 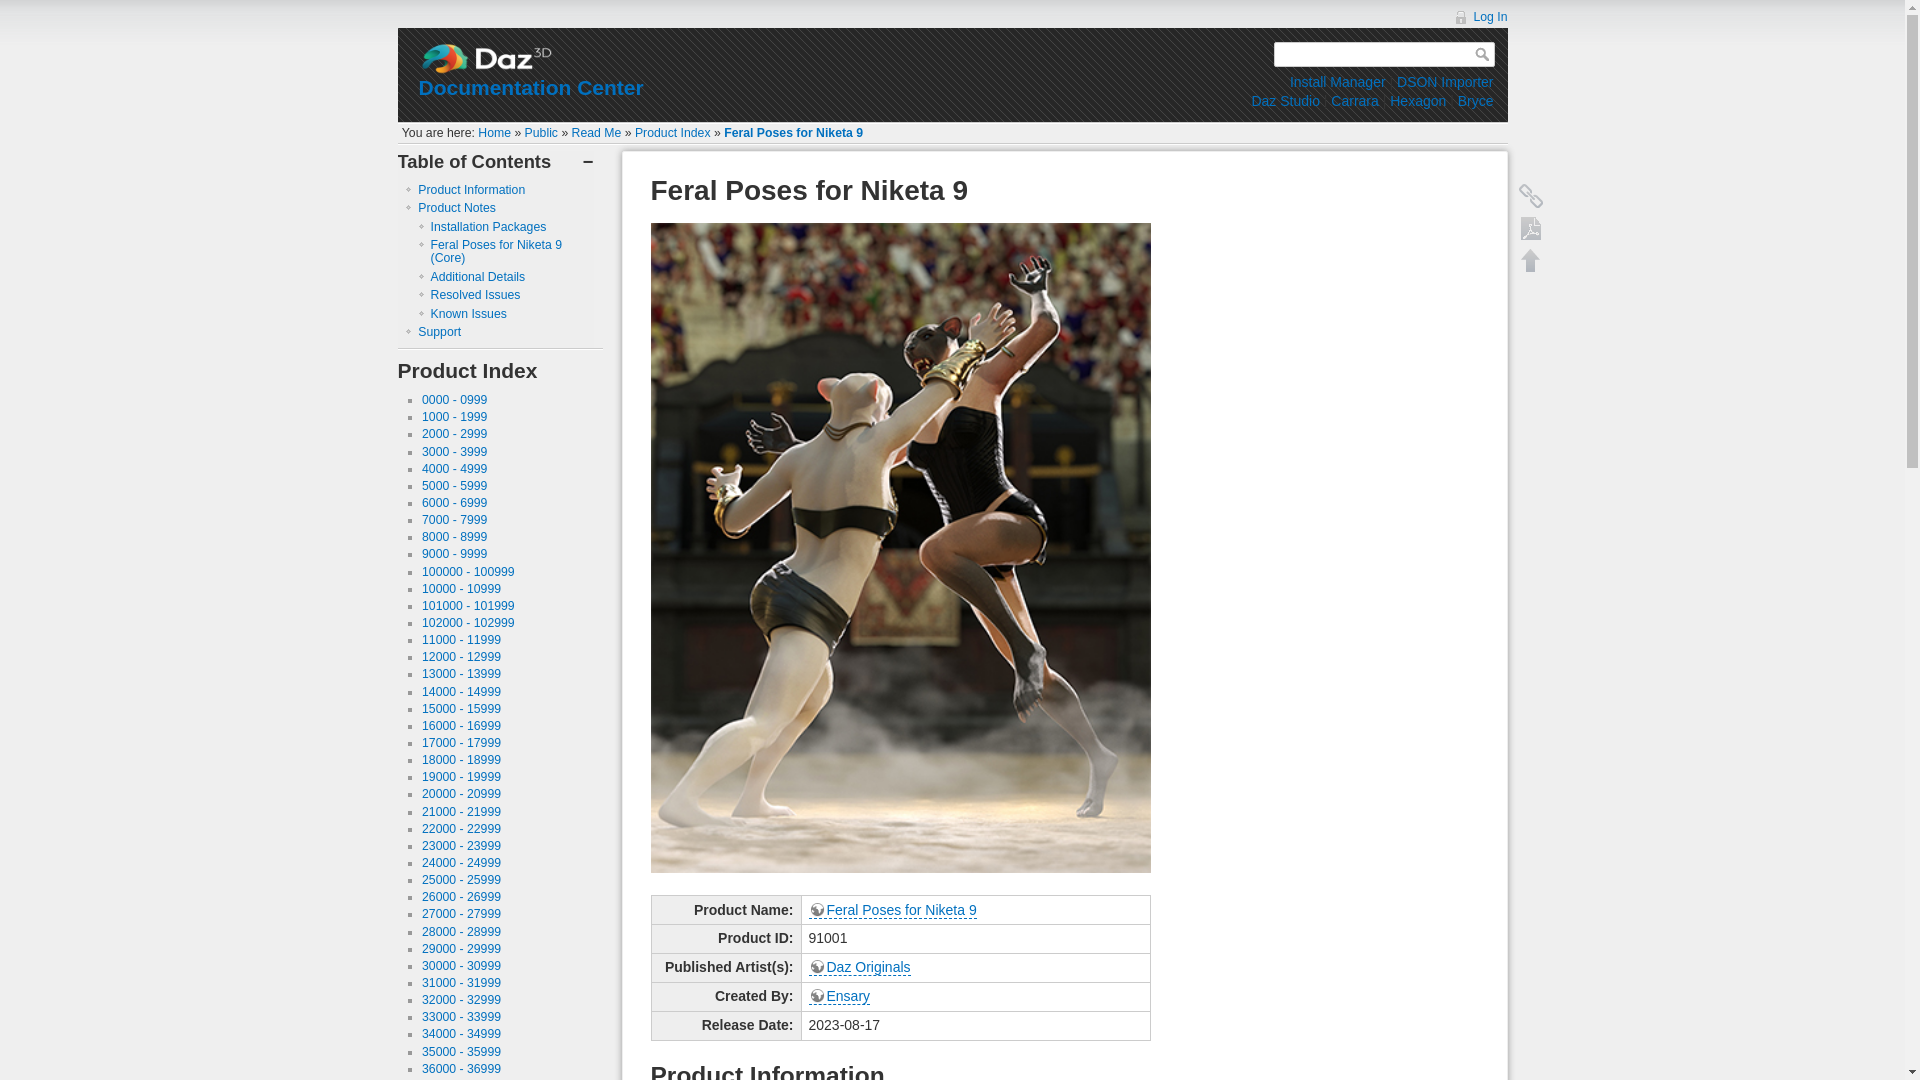 What do you see at coordinates (454, 452) in the screenshot?
I see `3000 - 3999` at bounding box center [454, 452].